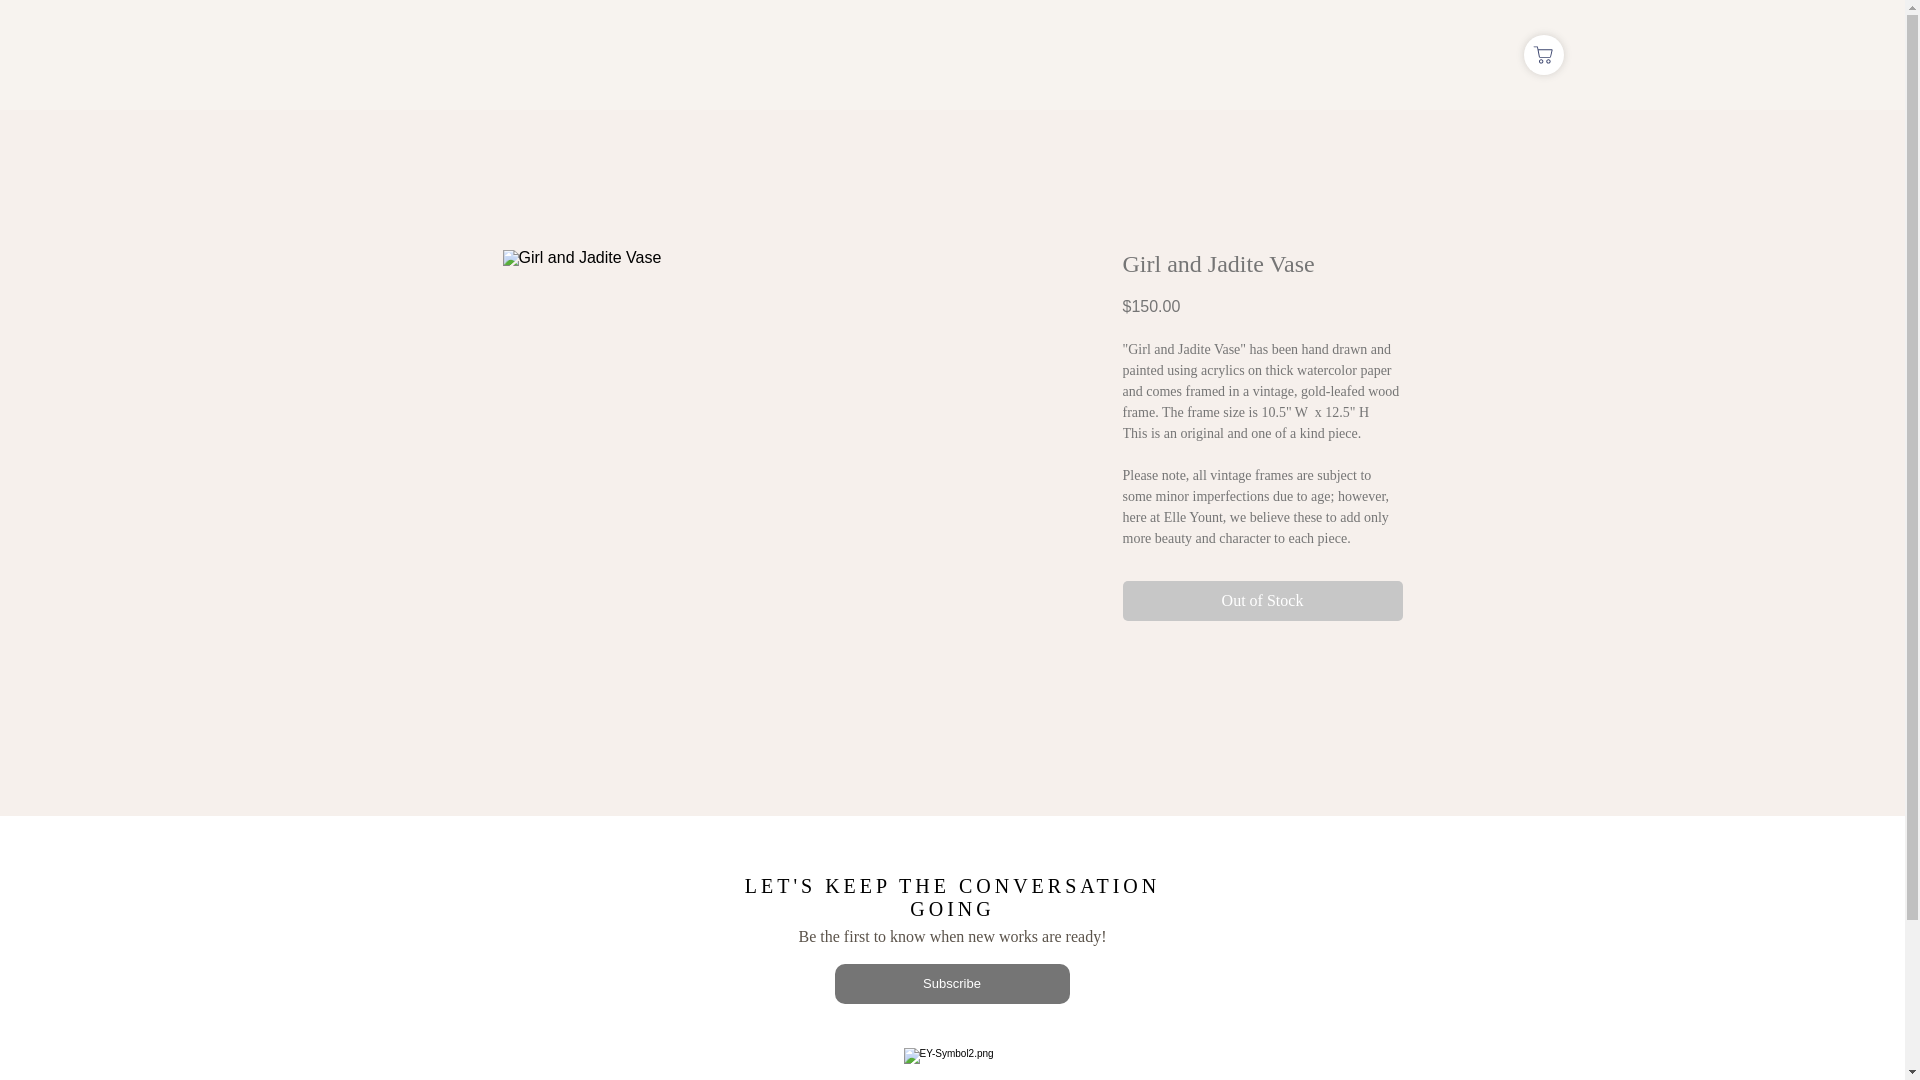 The height and width of the screenshot is (1080, 1920). What do you see at coordinates (1261, 601) in the screenshot?
I see `Out of Stock` at bounding box center [1261, 601].